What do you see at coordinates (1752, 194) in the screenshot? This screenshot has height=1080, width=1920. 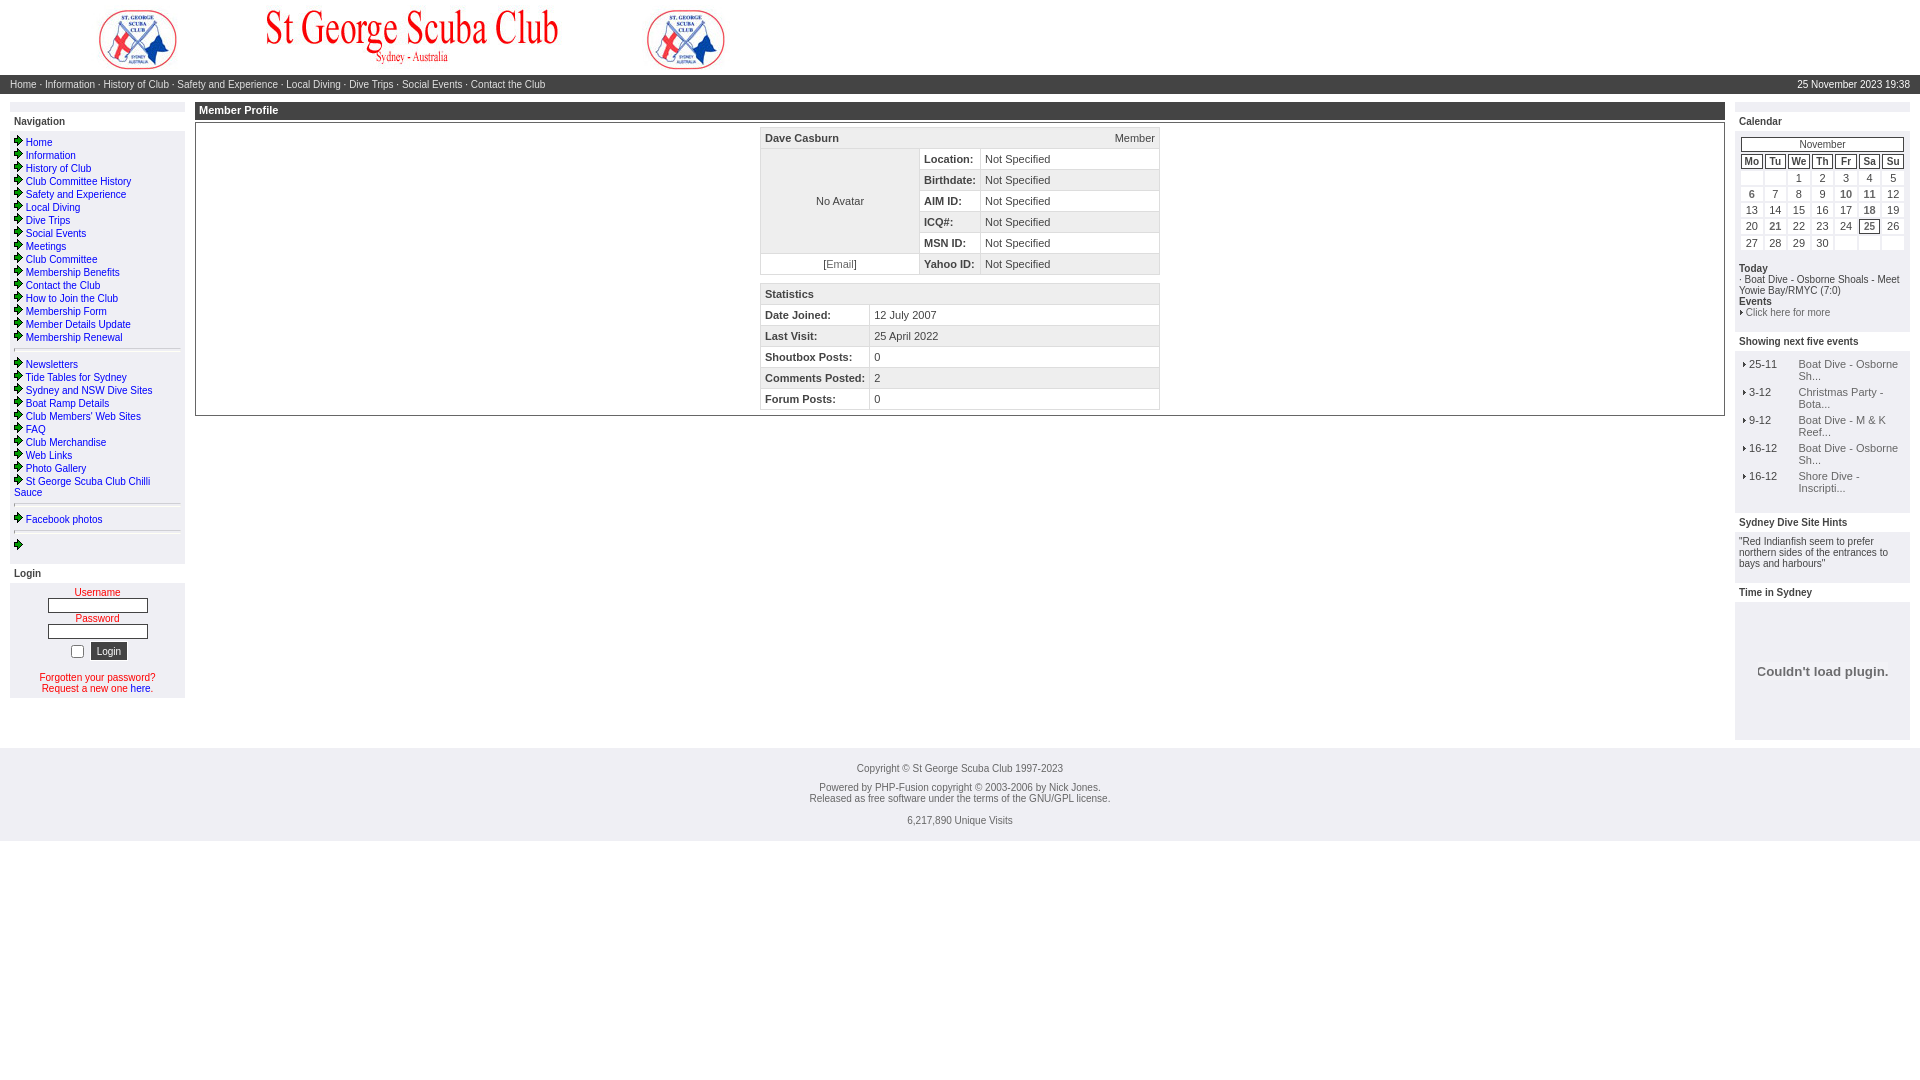 I see `6` at bounding box center [1752, 194].